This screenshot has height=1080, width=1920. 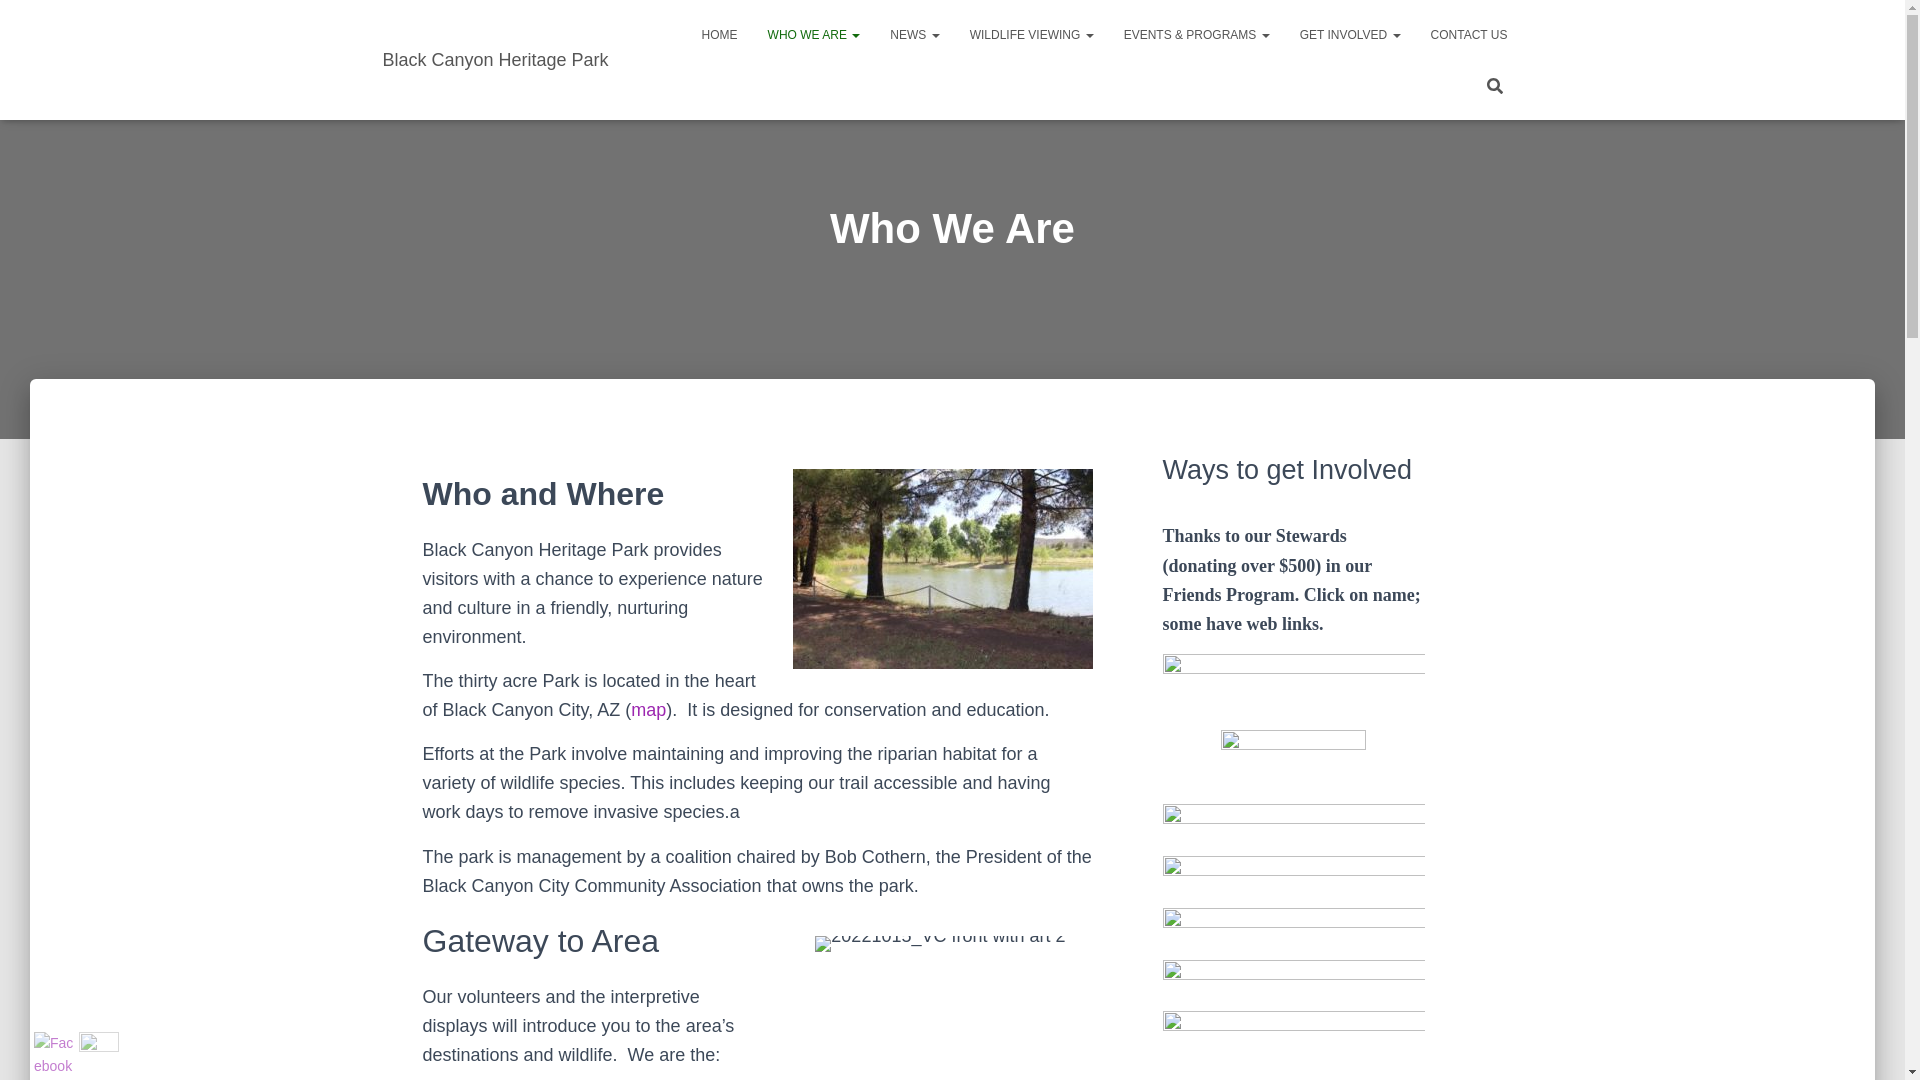 What do you see at coordinates (914, 34) in the screenshot?
I see `NEWS` at bounding box center [914, 34].